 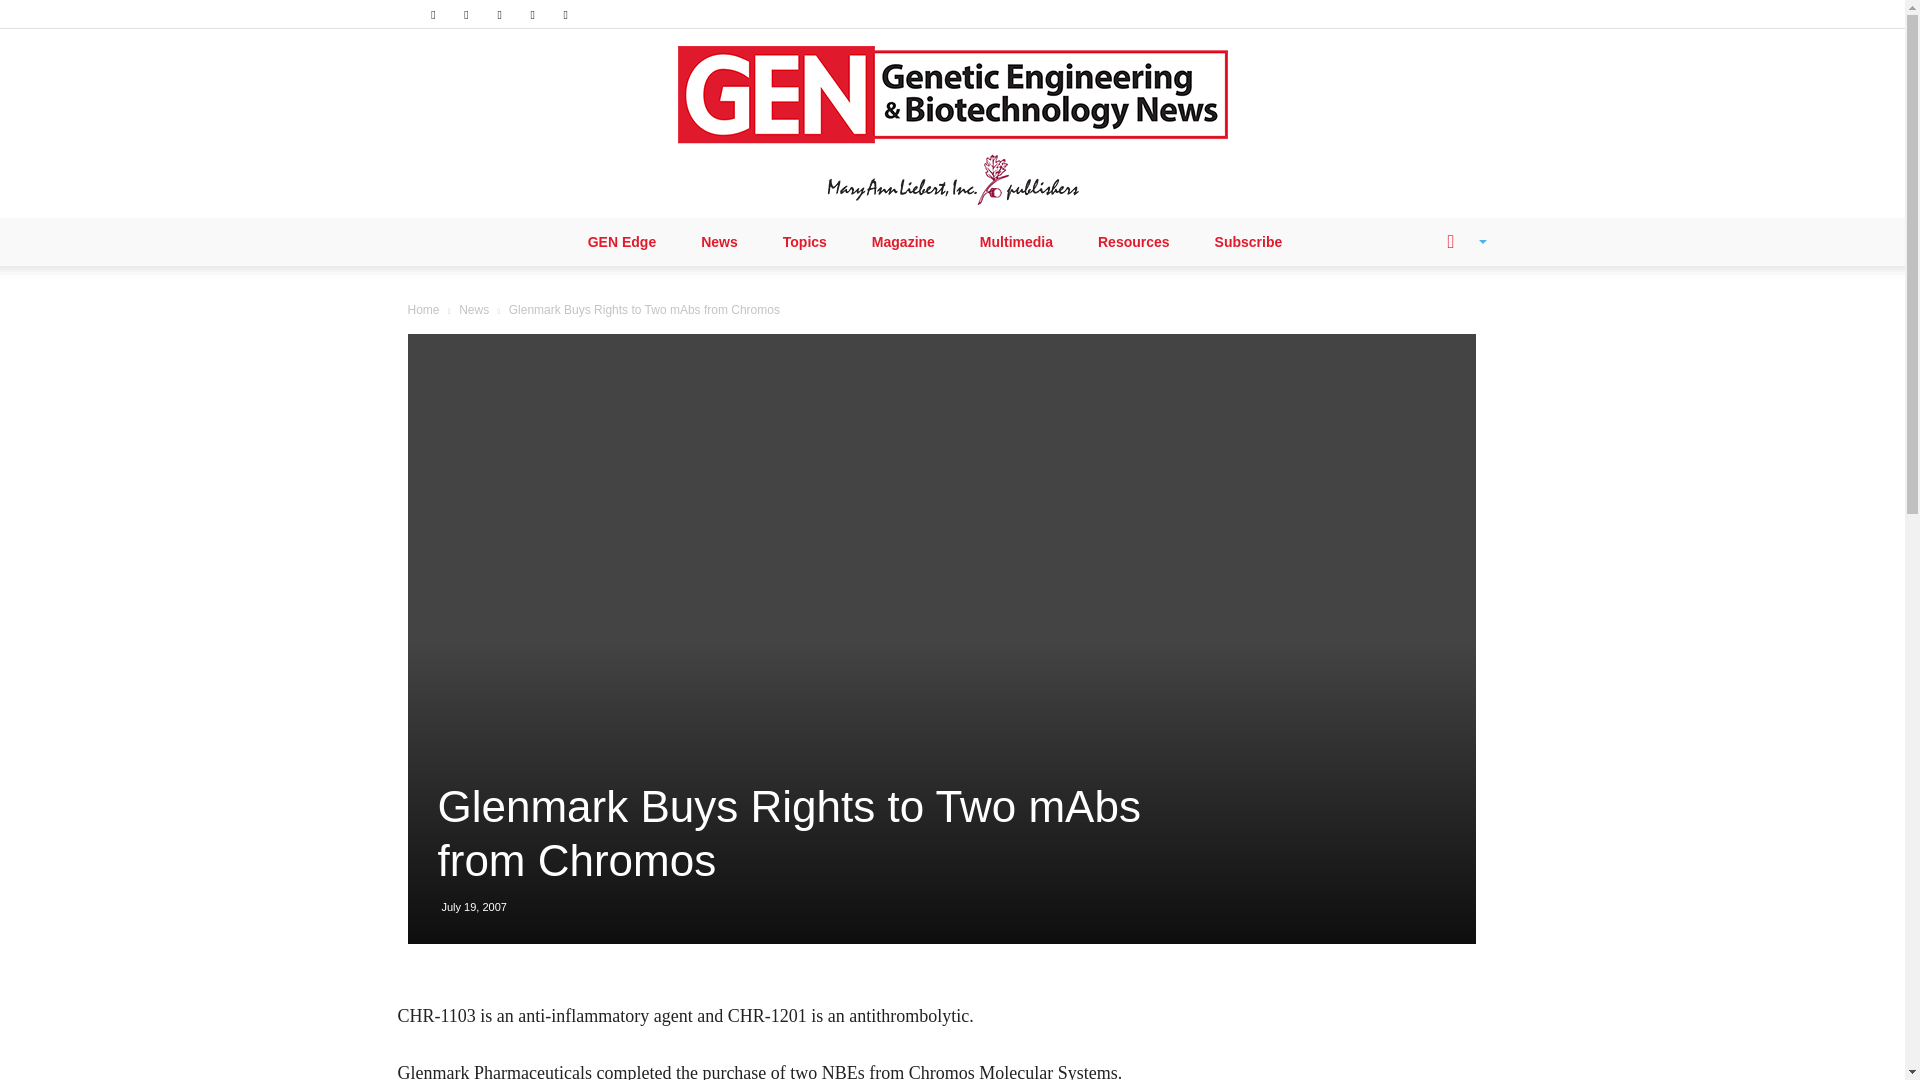 What do you see at coordinates (474, 310) in the screenshot?
I see `View all posts in News` at bounding box center [474, 310].